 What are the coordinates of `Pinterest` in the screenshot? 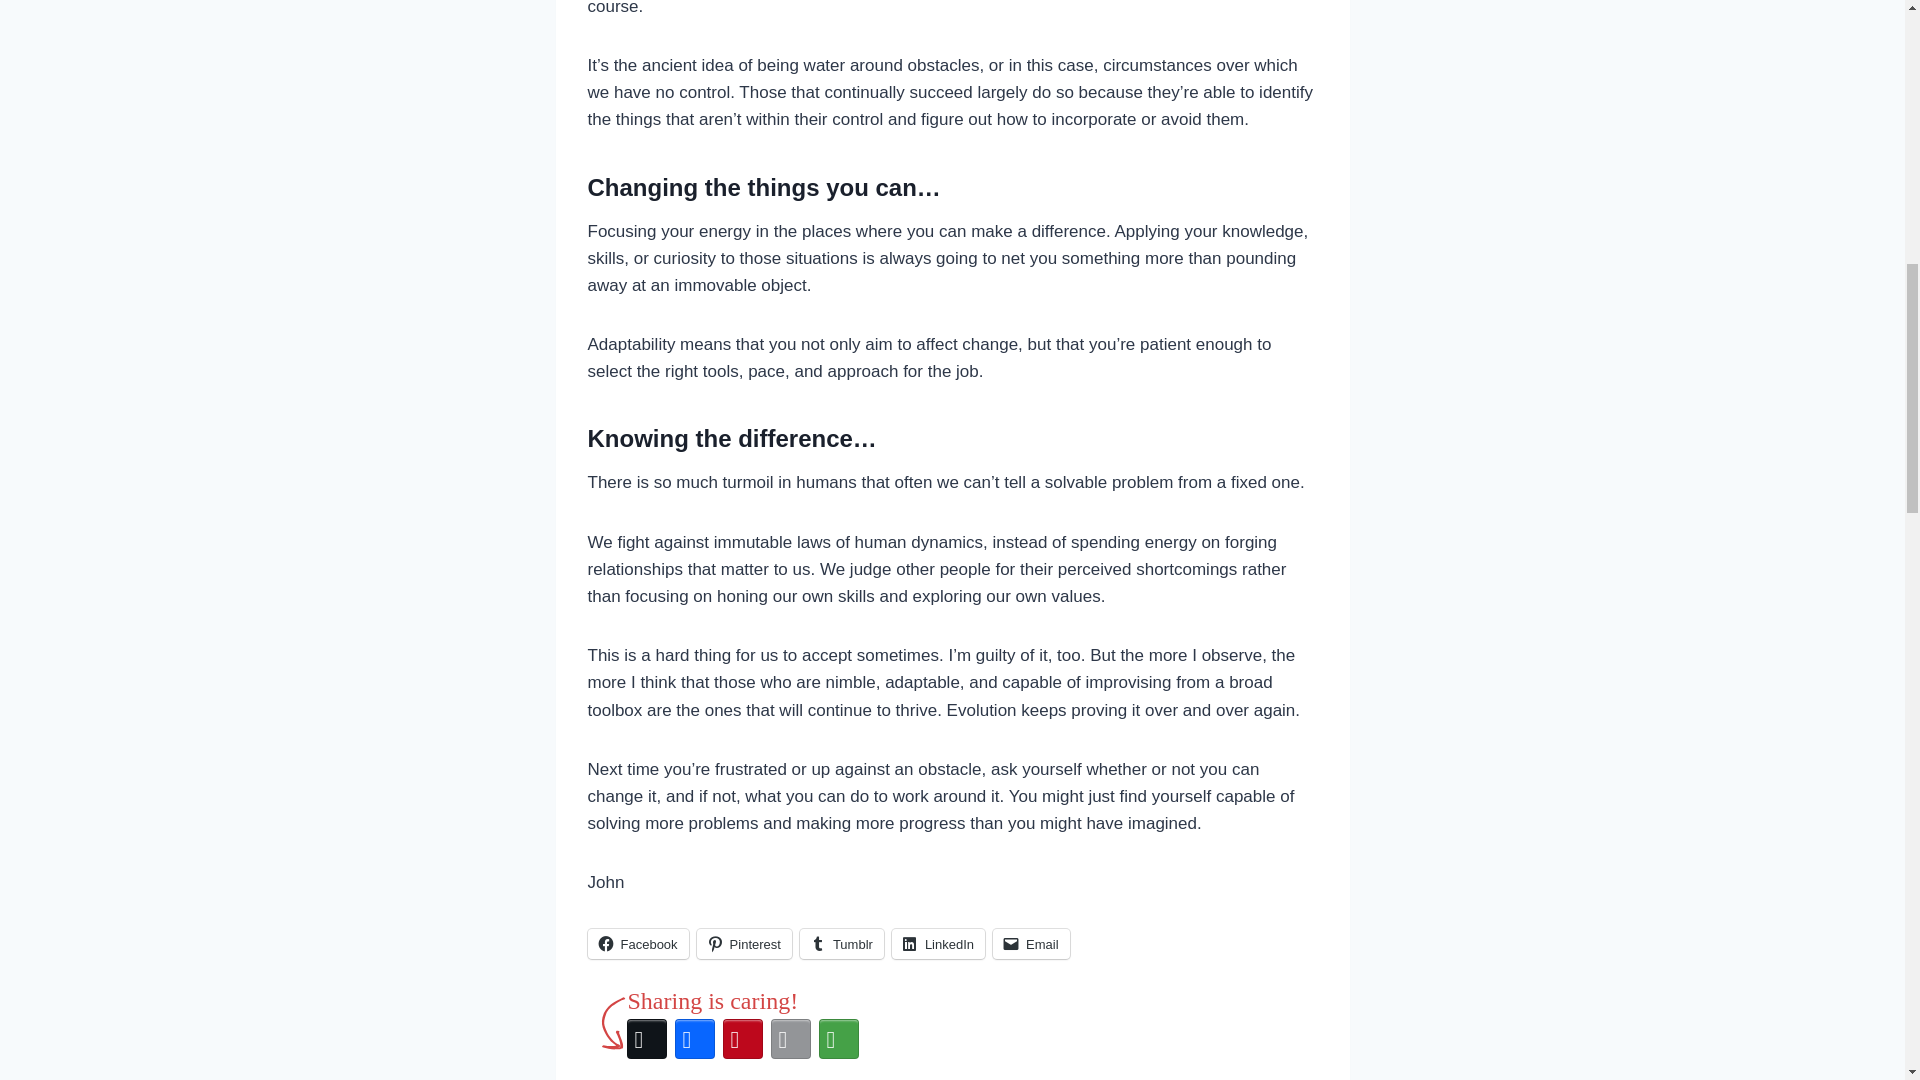 It's located at (744, 944).